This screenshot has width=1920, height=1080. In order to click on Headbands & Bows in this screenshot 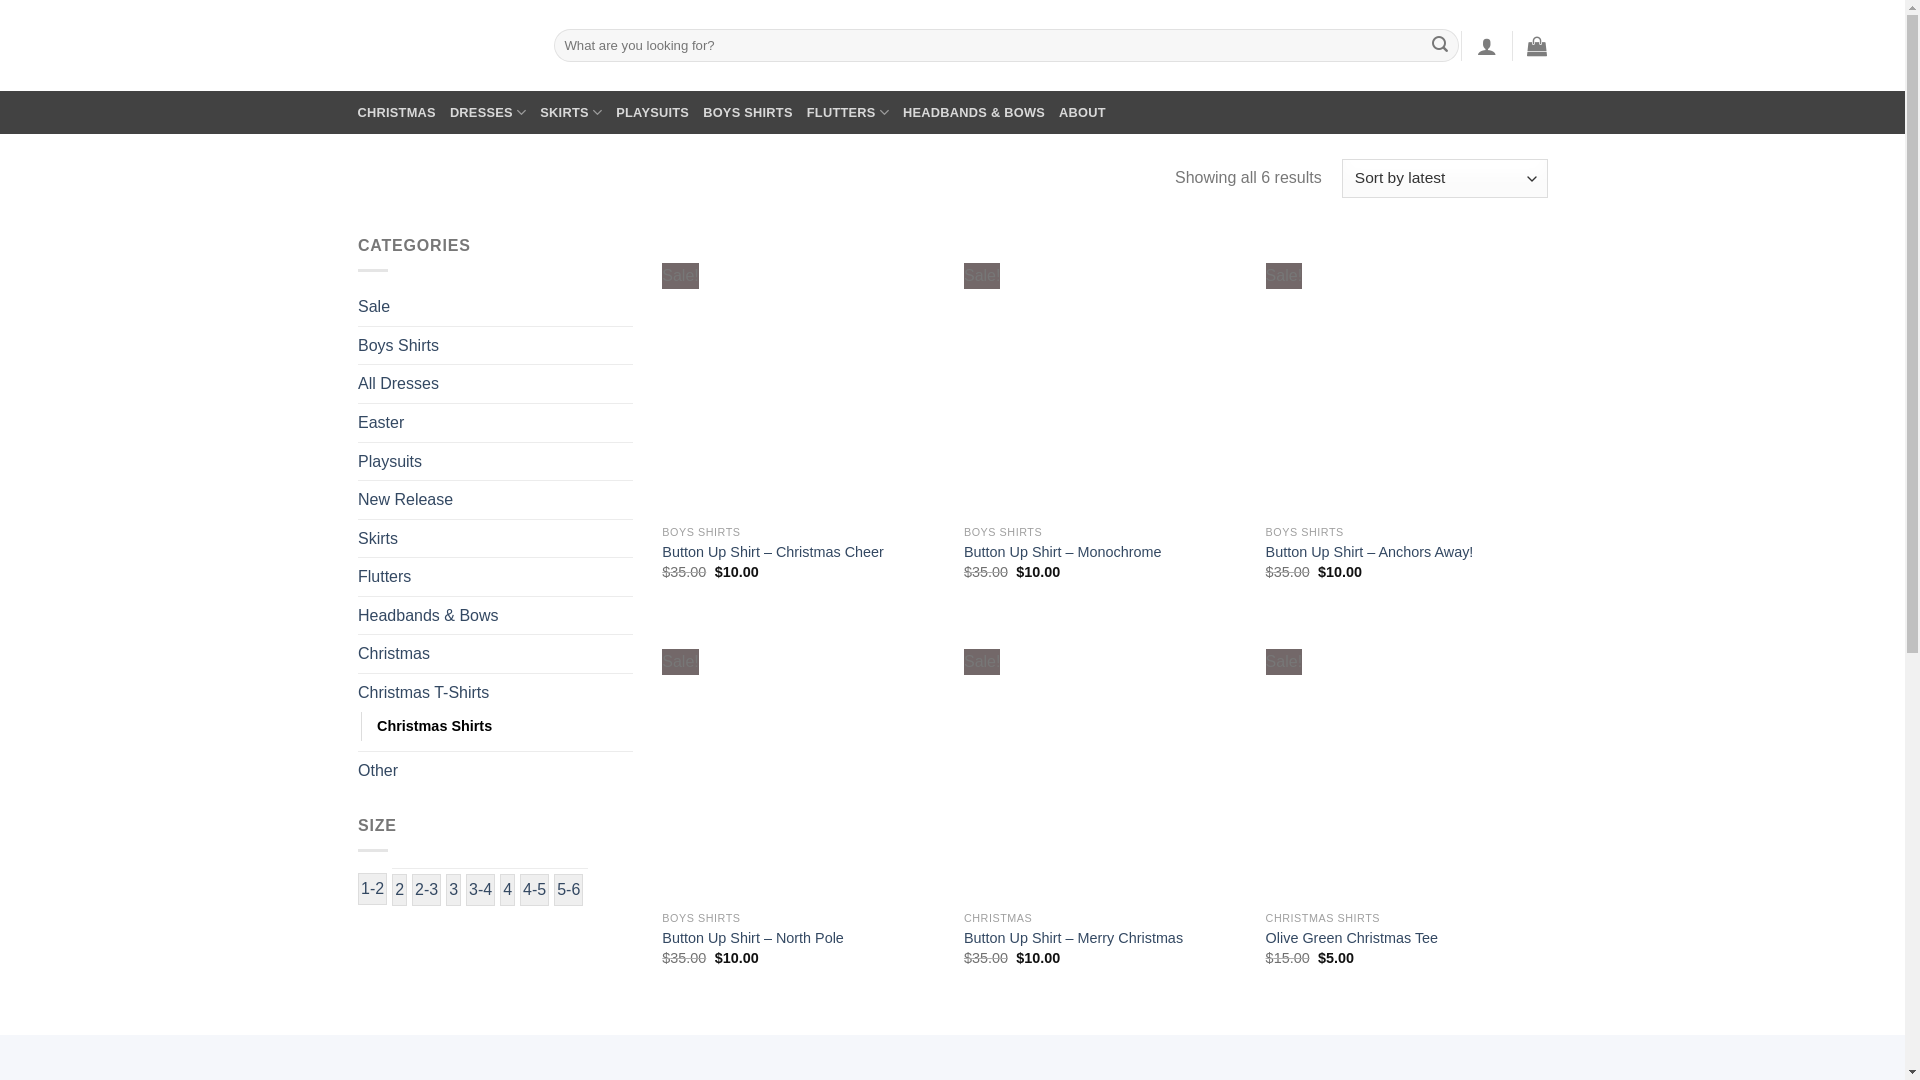, I will do `click(496, 616)`.